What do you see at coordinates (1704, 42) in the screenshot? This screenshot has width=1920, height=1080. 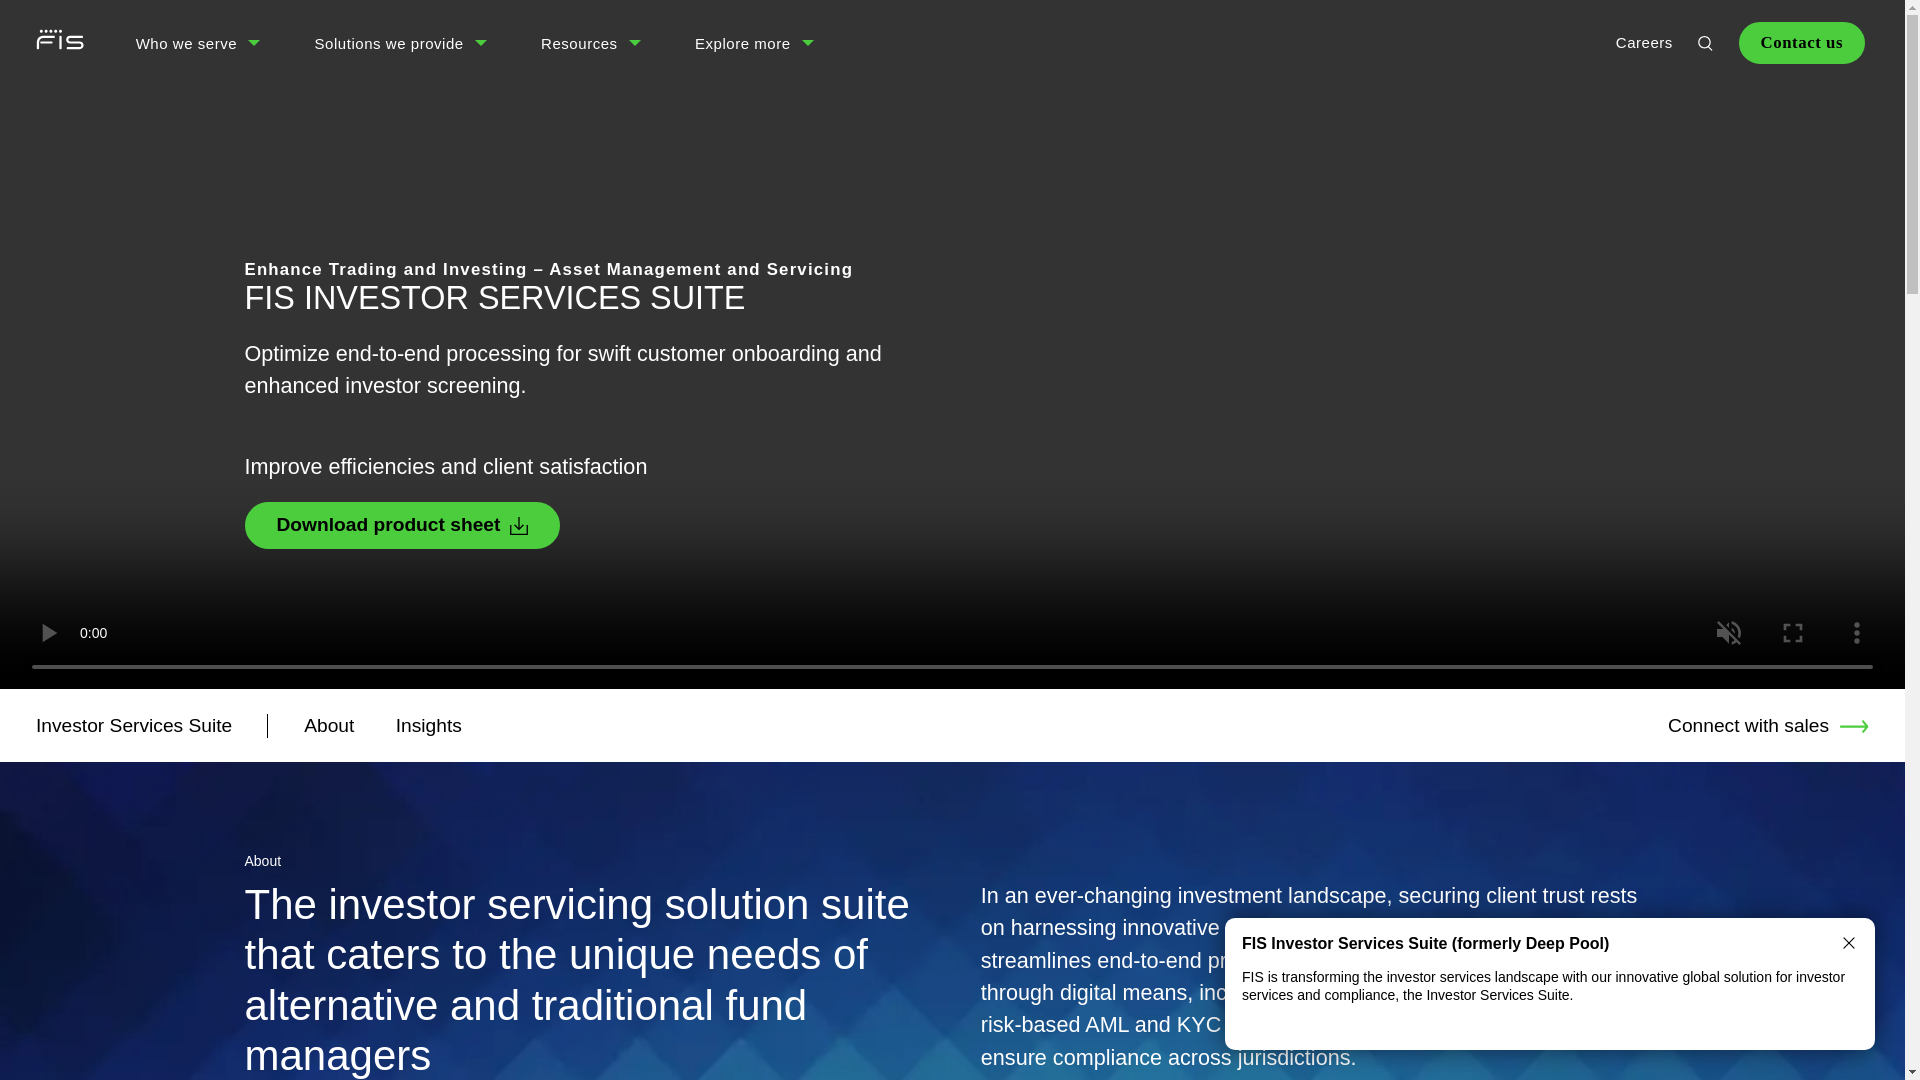 I see `Global Search` at bounding box center [1704, 42].